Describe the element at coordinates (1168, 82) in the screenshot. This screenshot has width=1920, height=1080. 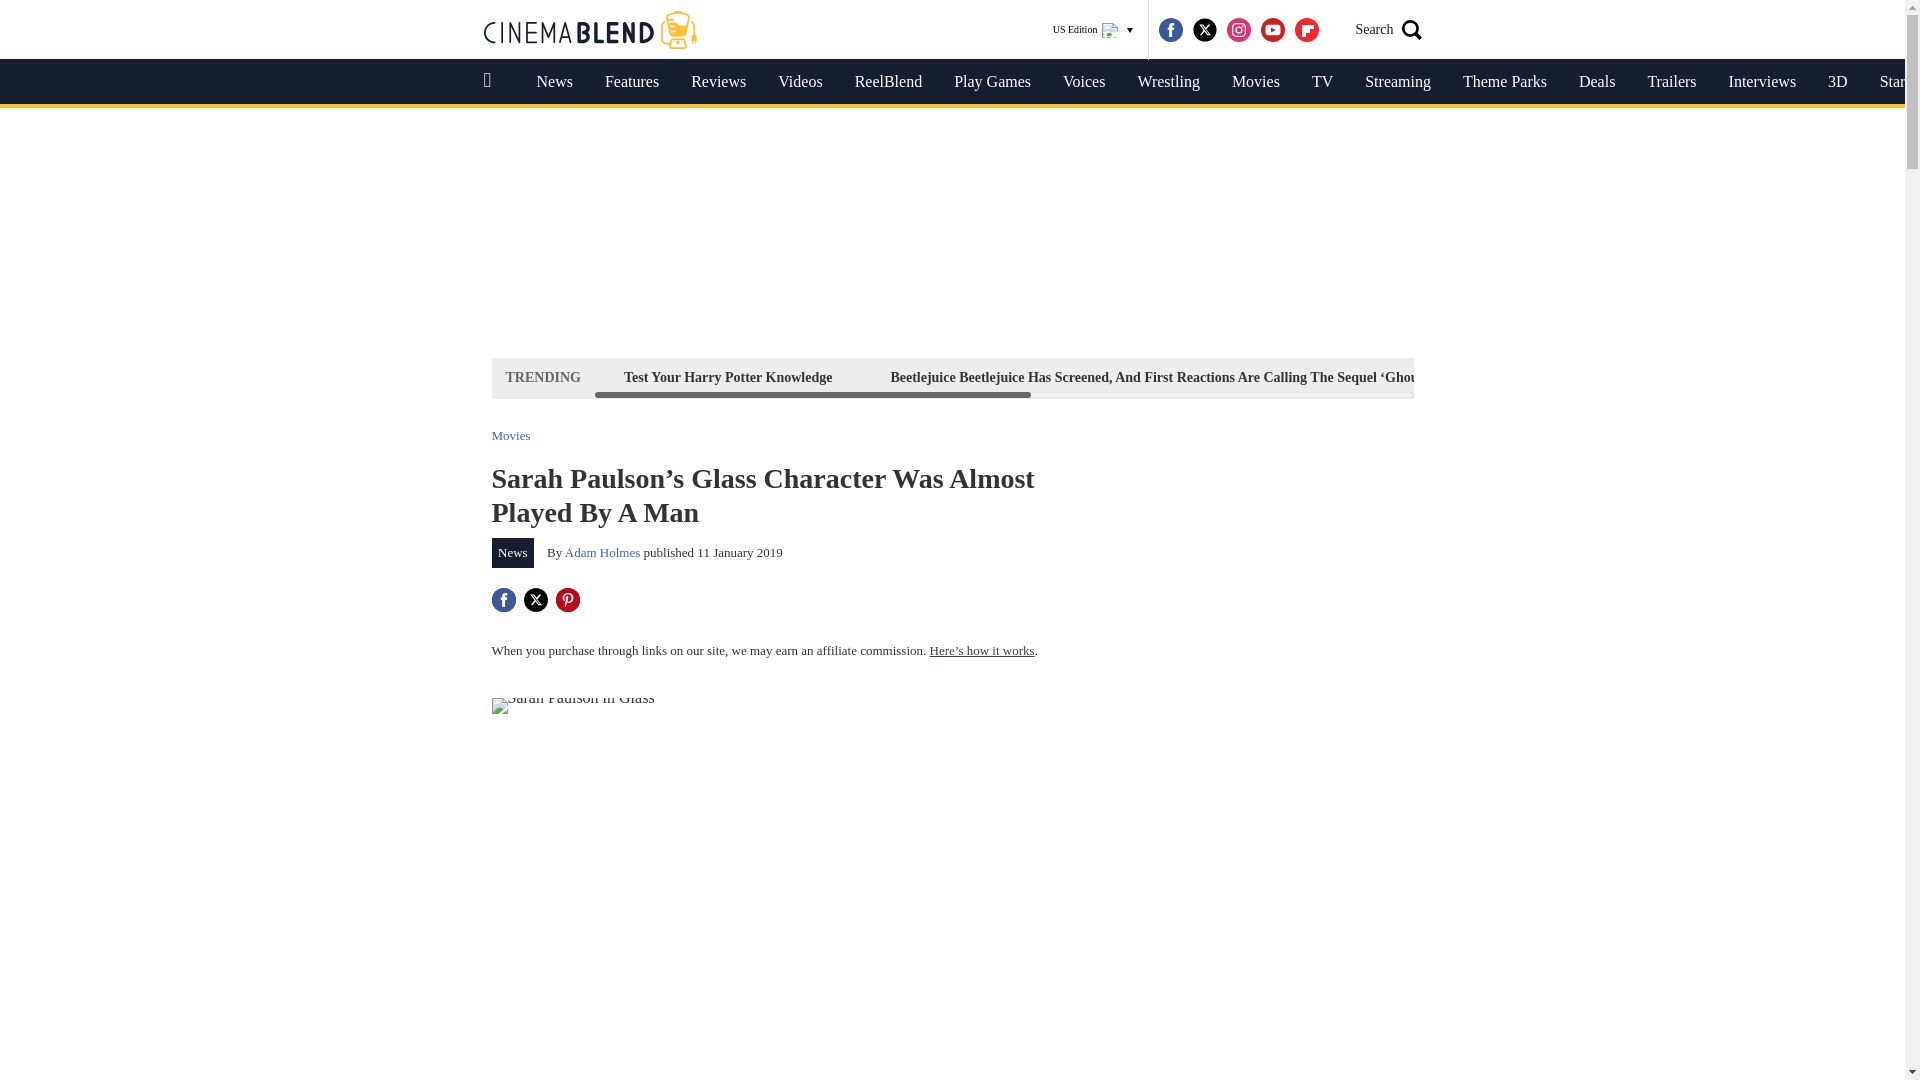
I see `Wrestling` at that location.